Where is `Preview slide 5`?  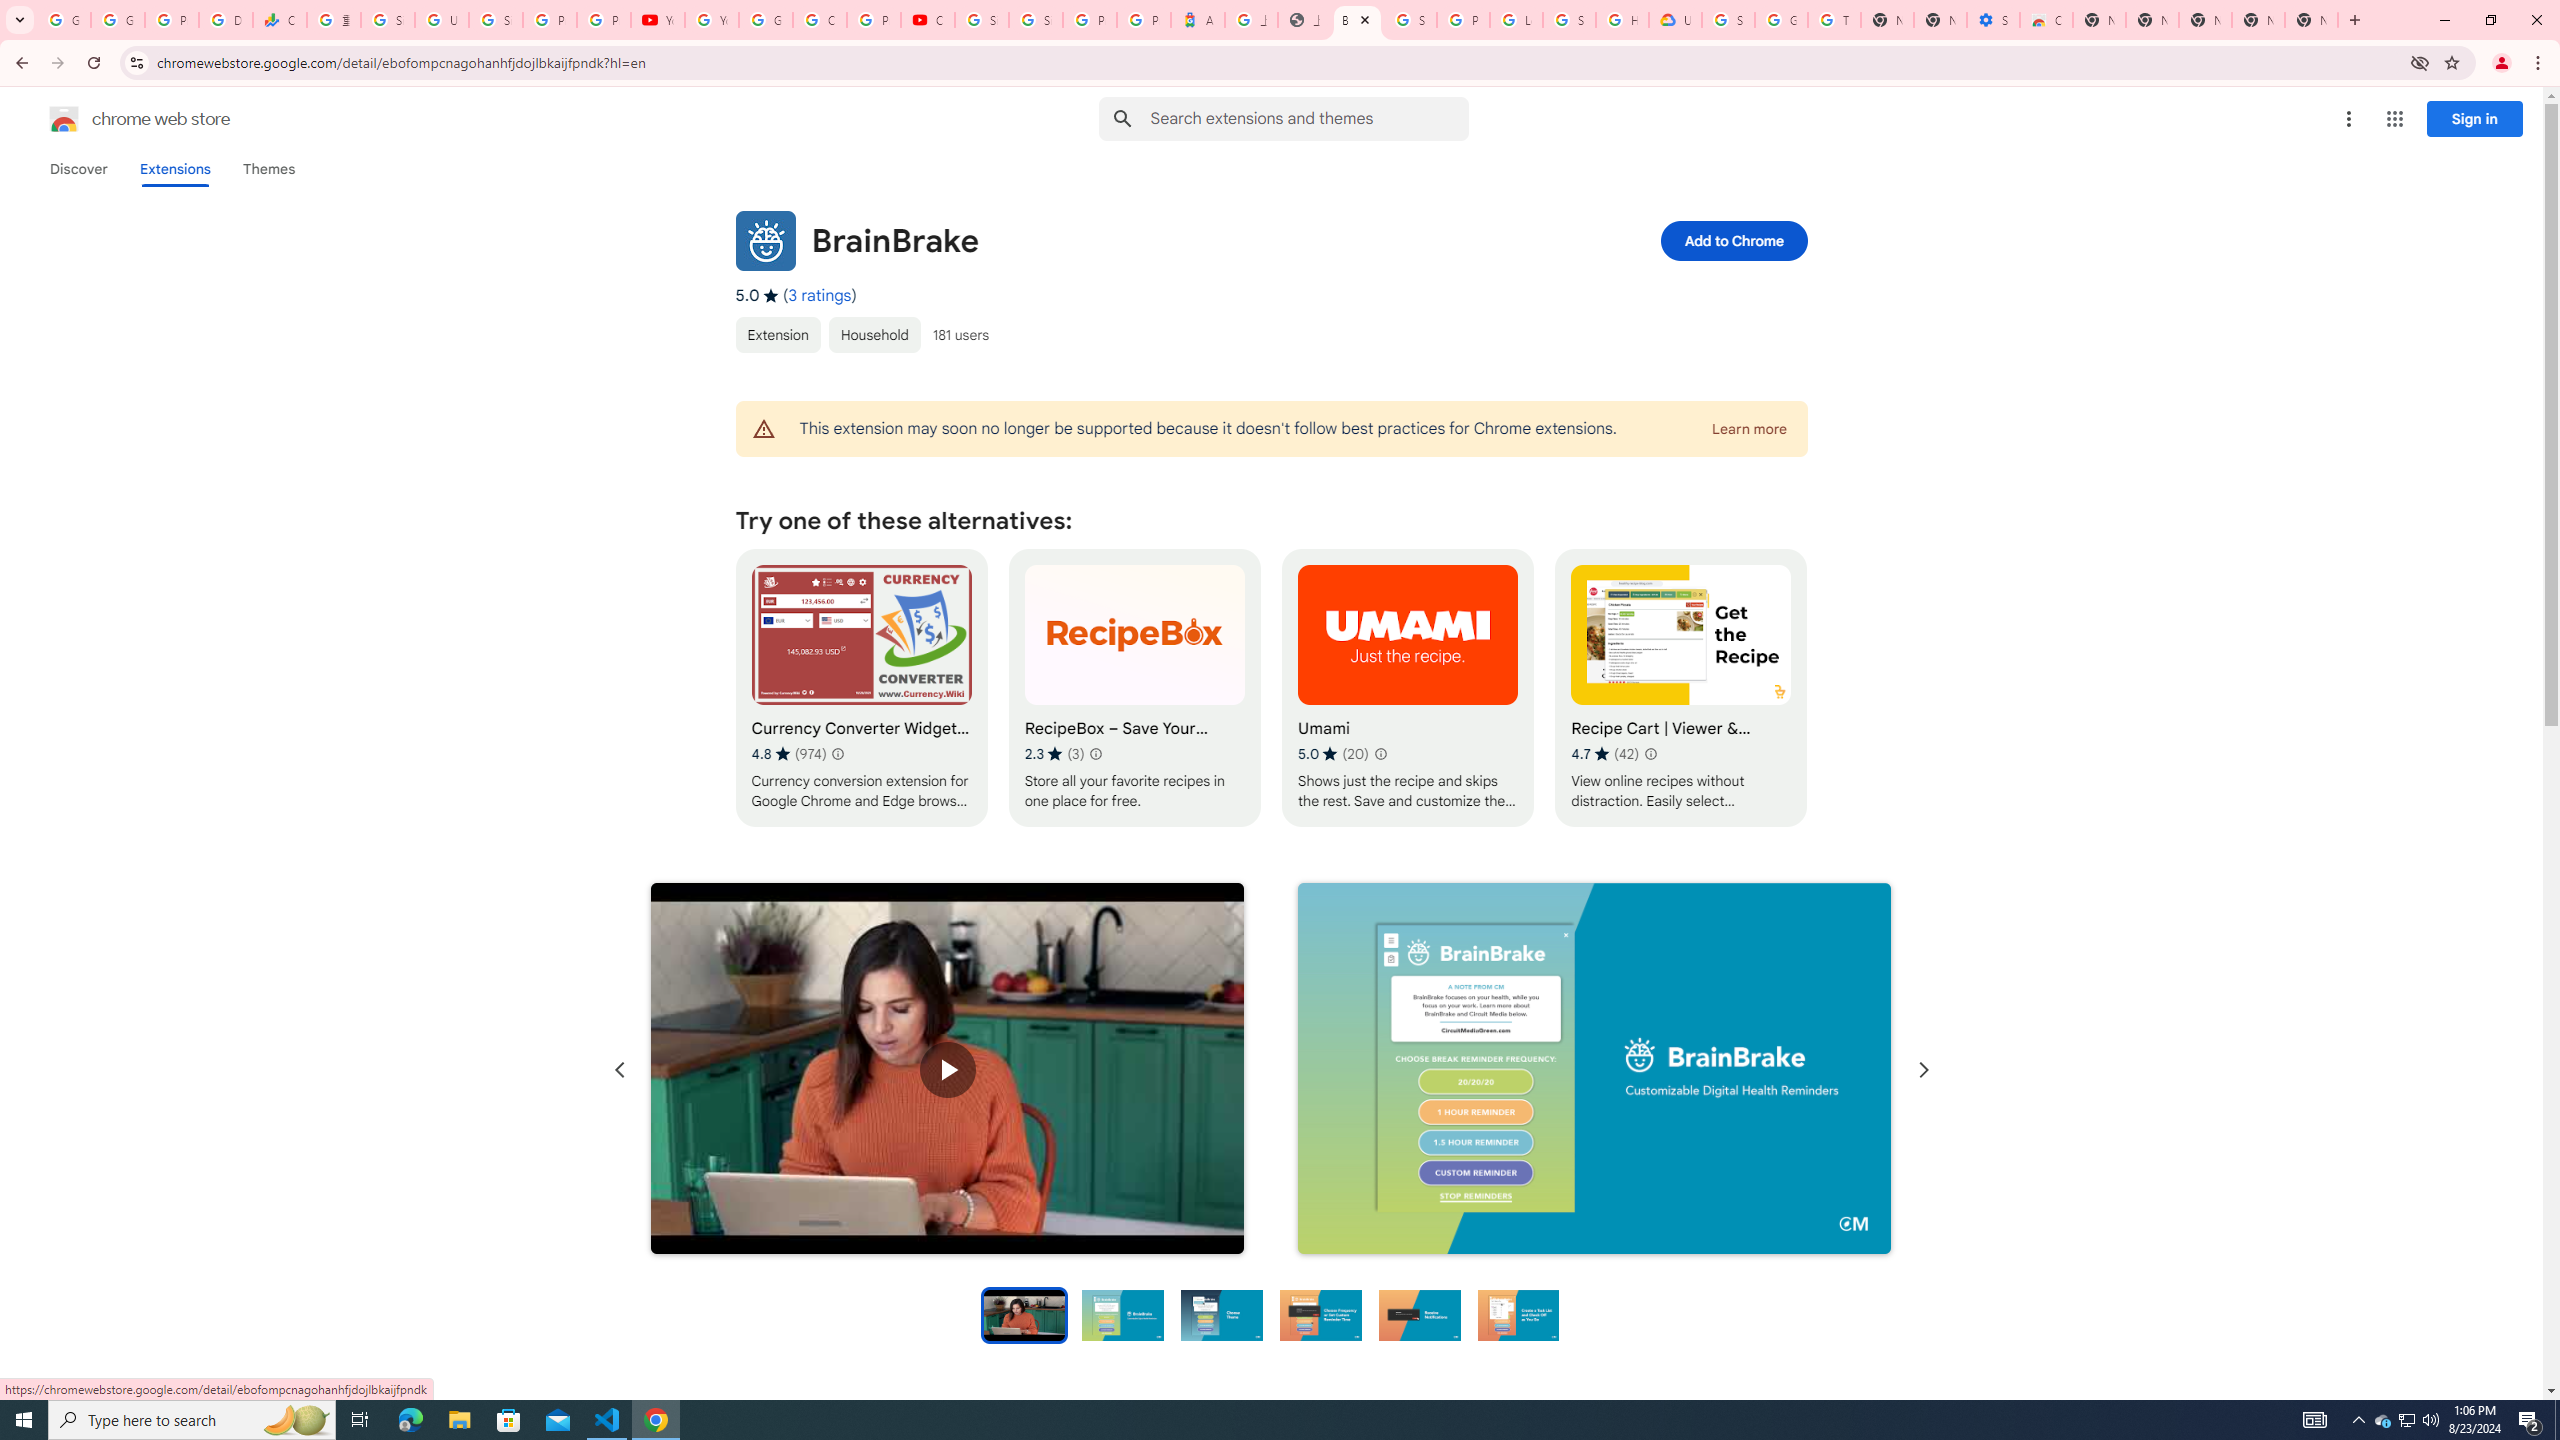 Preview slide 5 is located at coordinates (1420, 1314).